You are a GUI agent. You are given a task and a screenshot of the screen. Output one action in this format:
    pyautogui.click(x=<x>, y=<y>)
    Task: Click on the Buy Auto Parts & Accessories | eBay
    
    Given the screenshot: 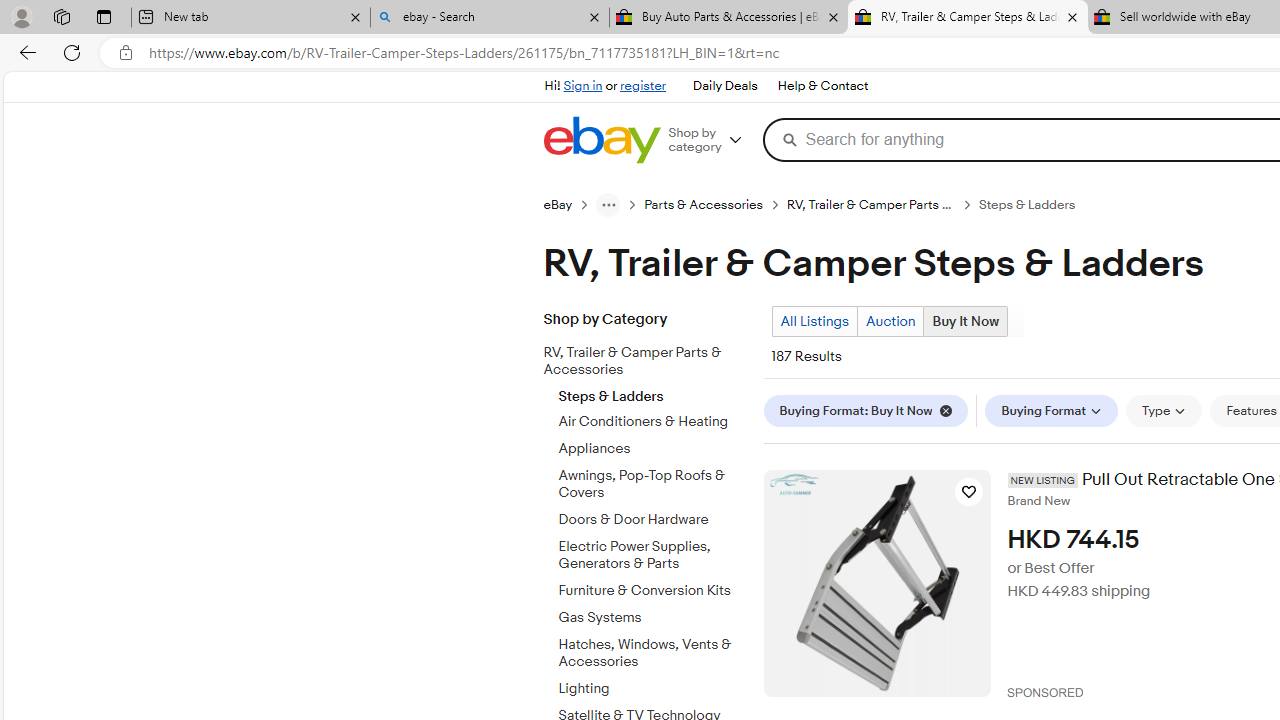 What is the action you would take?
    pyautogui.click(x=729, y=18)
    